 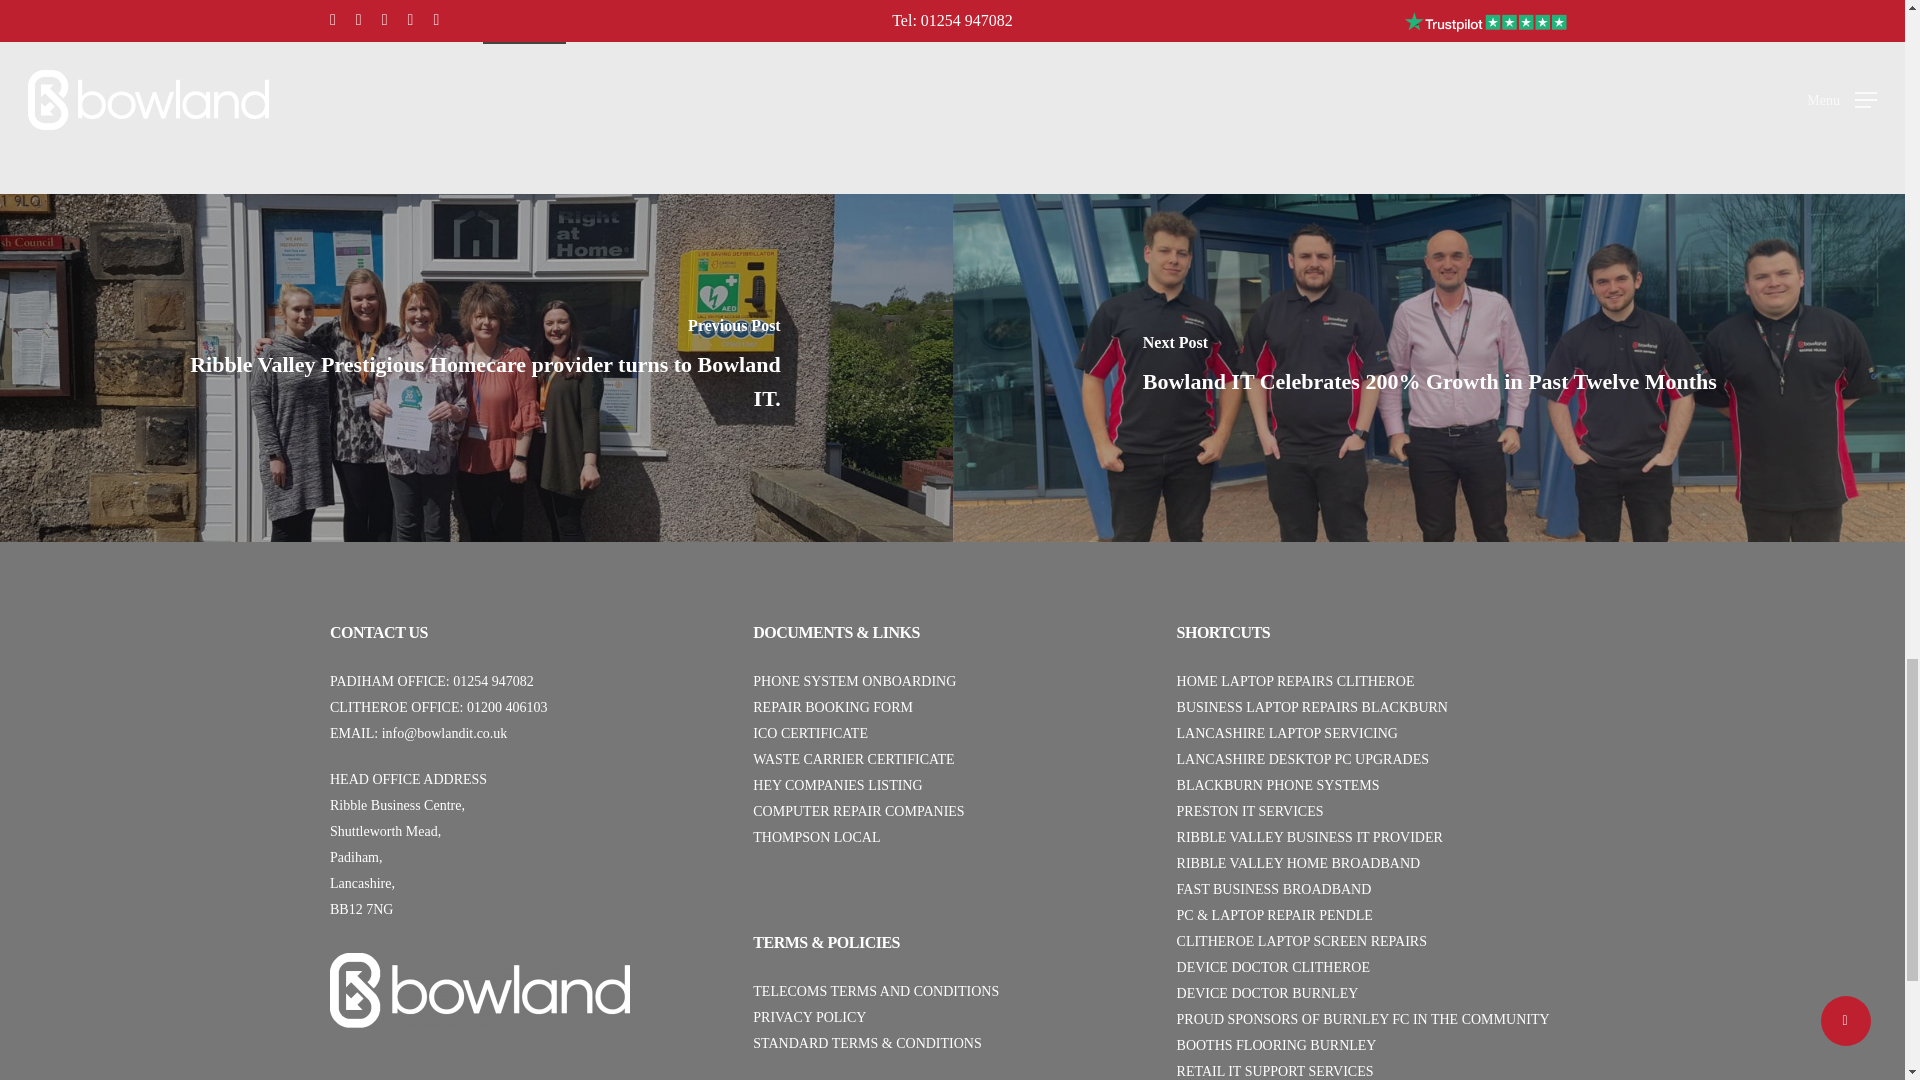 I want to click on ICO CERTIFICATE, so click(x=810, y=732).